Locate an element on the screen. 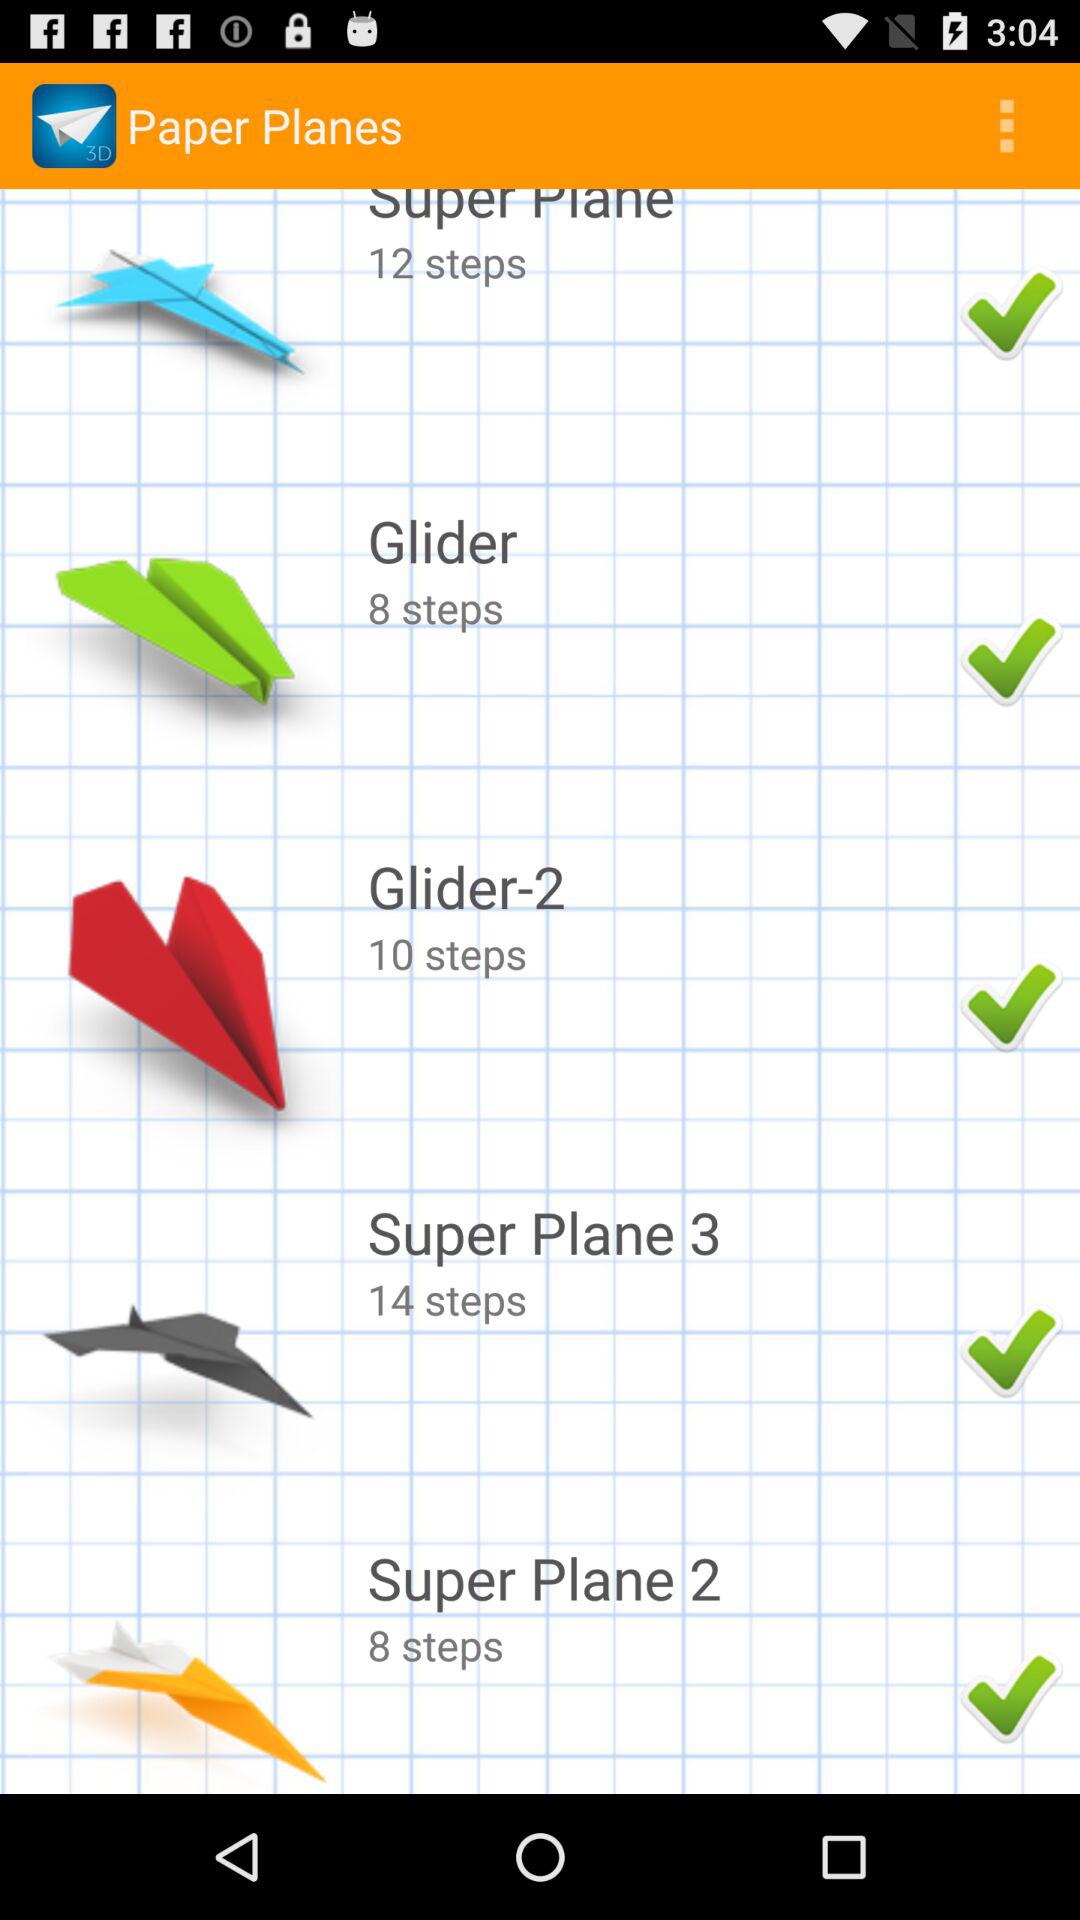 The image size is (1080, 1920). press the 14 steps item is located at coordinates (658, 1298).